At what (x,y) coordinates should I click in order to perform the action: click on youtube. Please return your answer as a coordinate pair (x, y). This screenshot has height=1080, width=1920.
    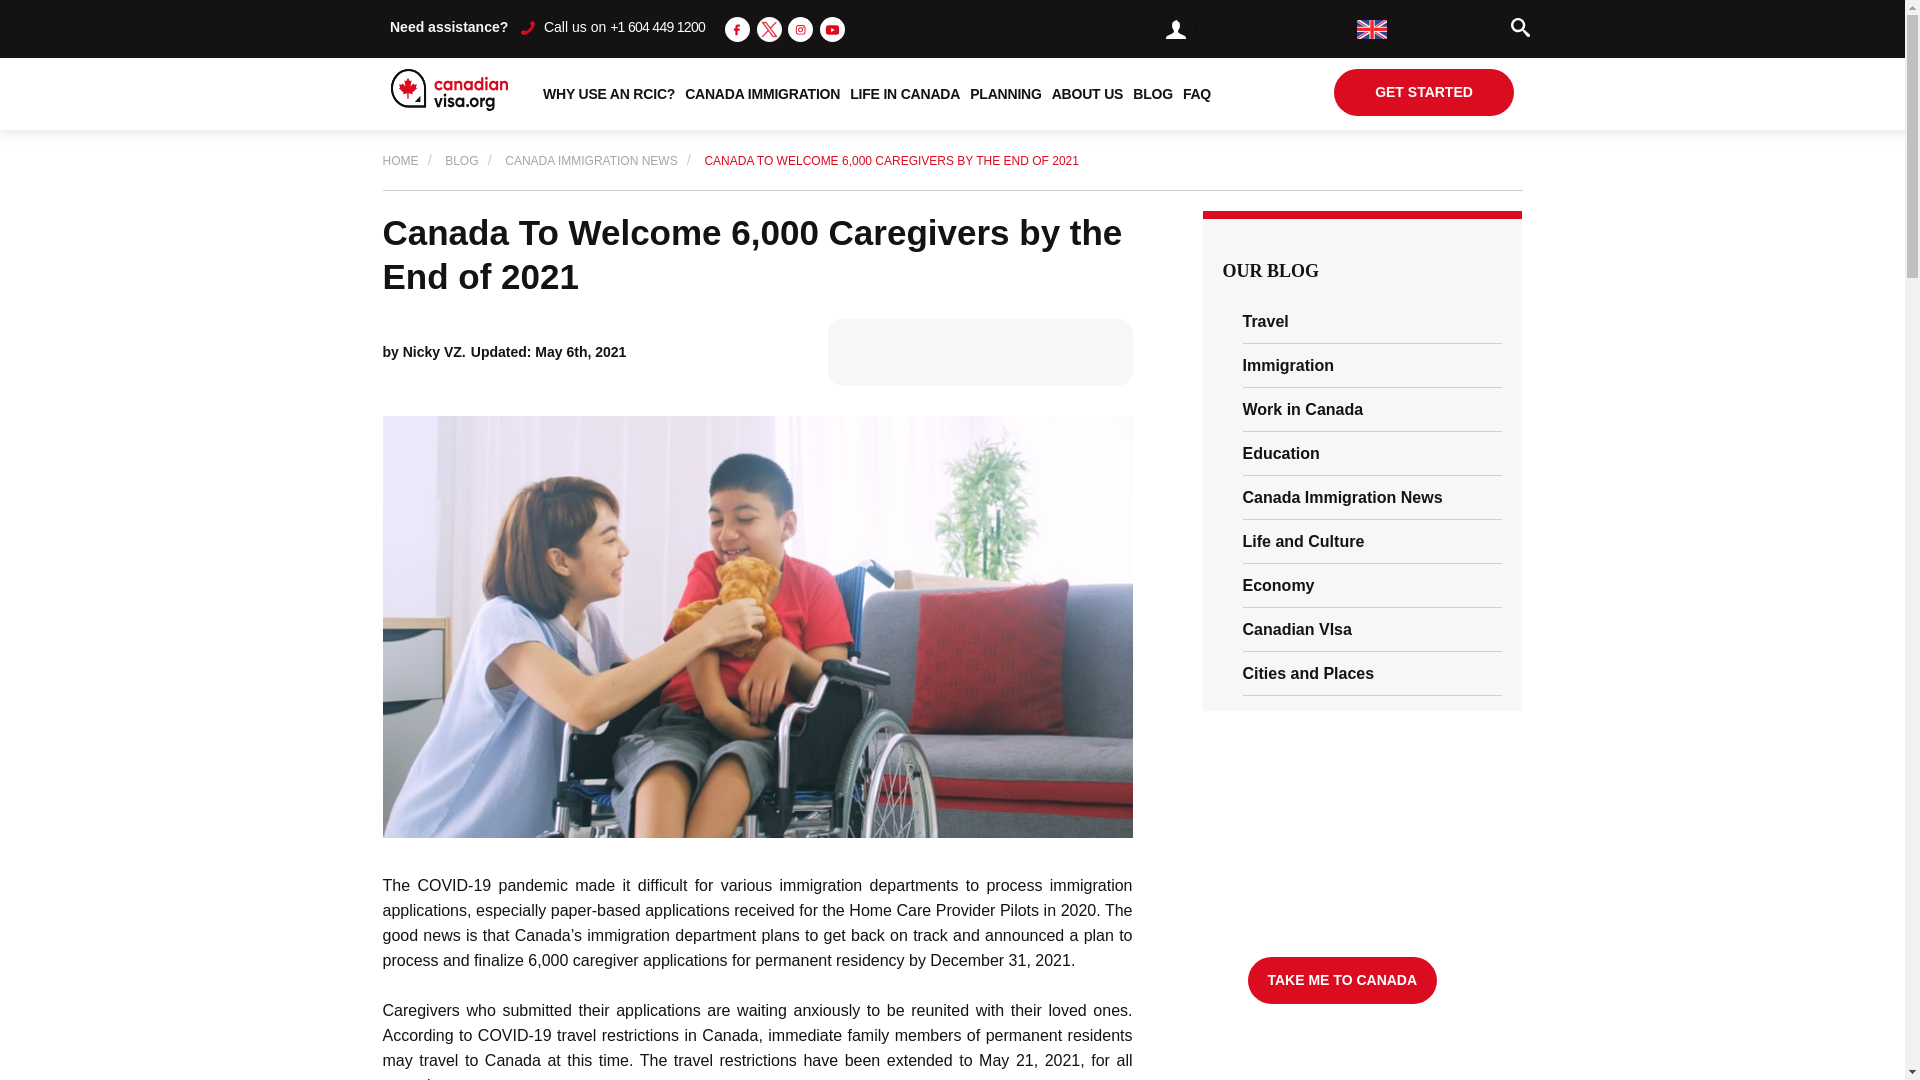
    Looking at the image, I should click on (832, 30).